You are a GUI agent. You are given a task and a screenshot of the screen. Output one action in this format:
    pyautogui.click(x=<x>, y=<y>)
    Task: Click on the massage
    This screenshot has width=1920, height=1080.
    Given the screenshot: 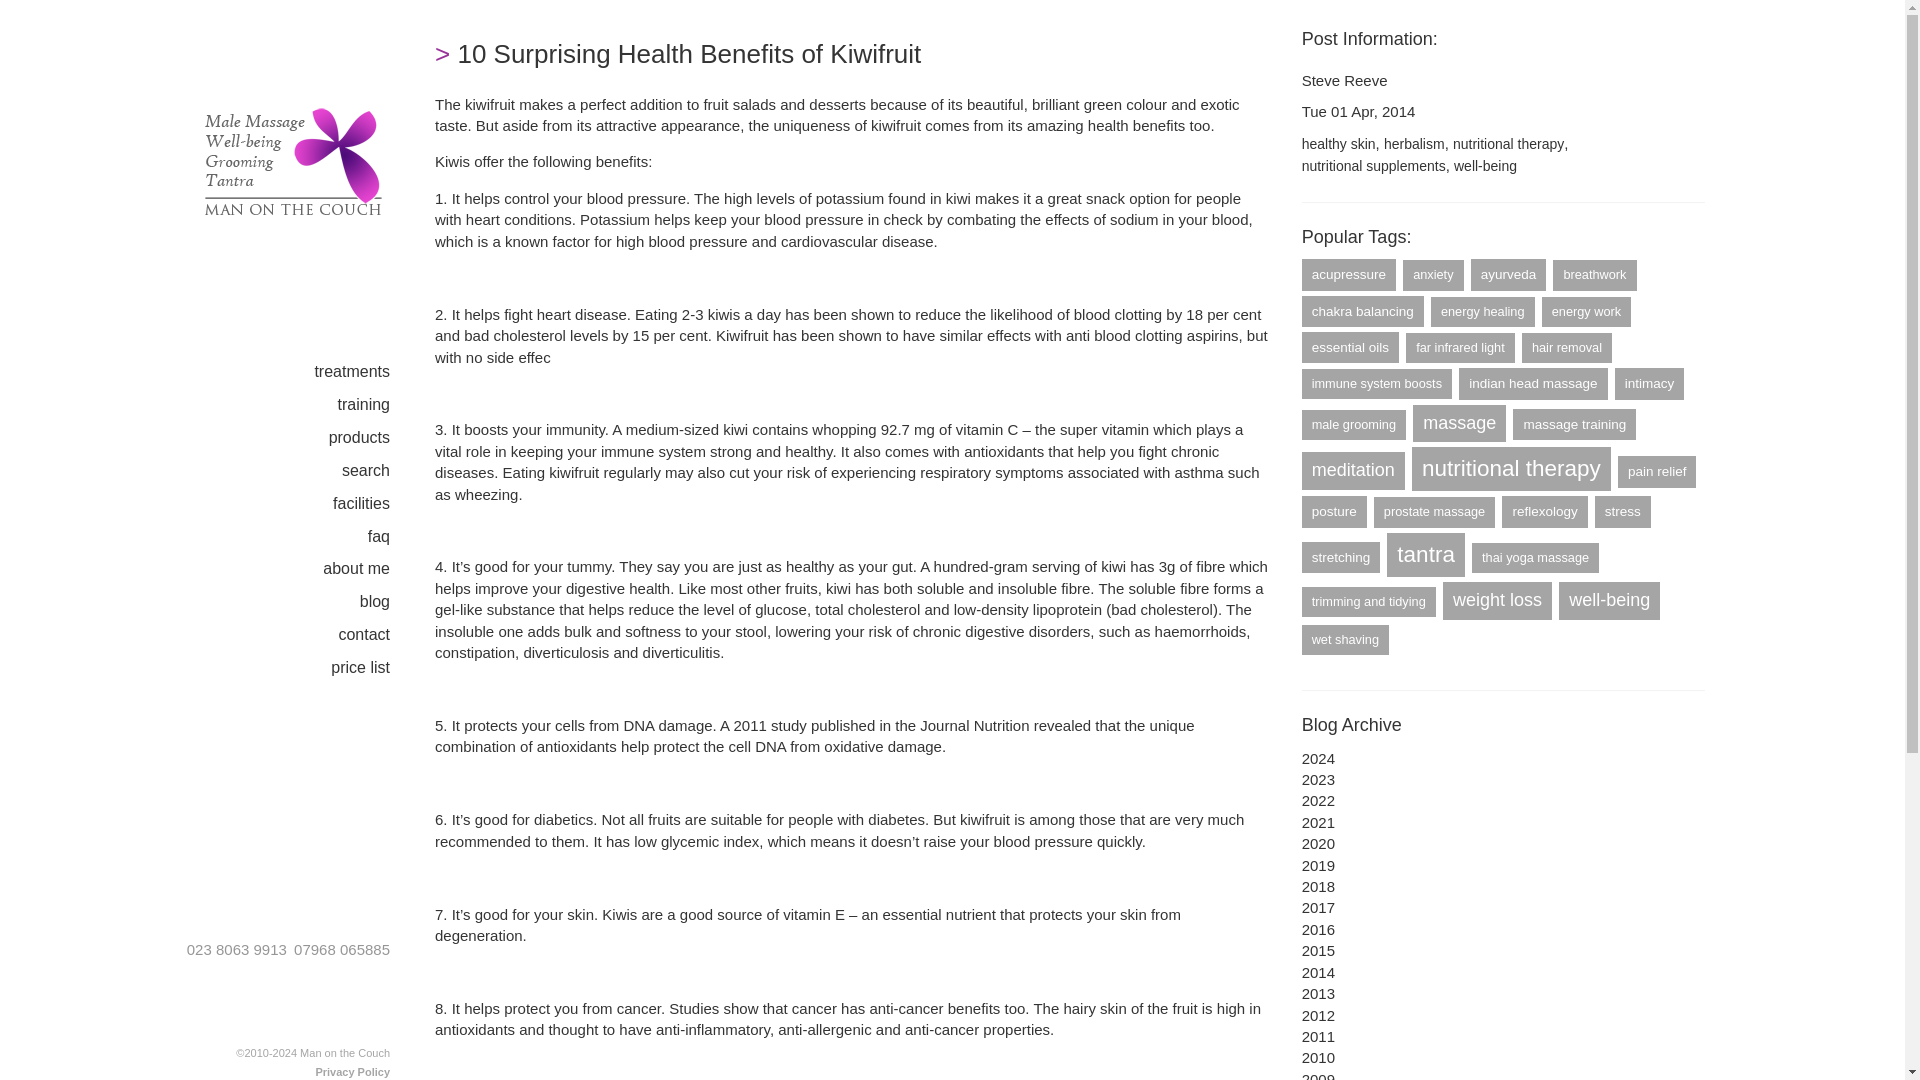 What is the action you would take?
    pyautogui.click(x=1459, y=424)
    